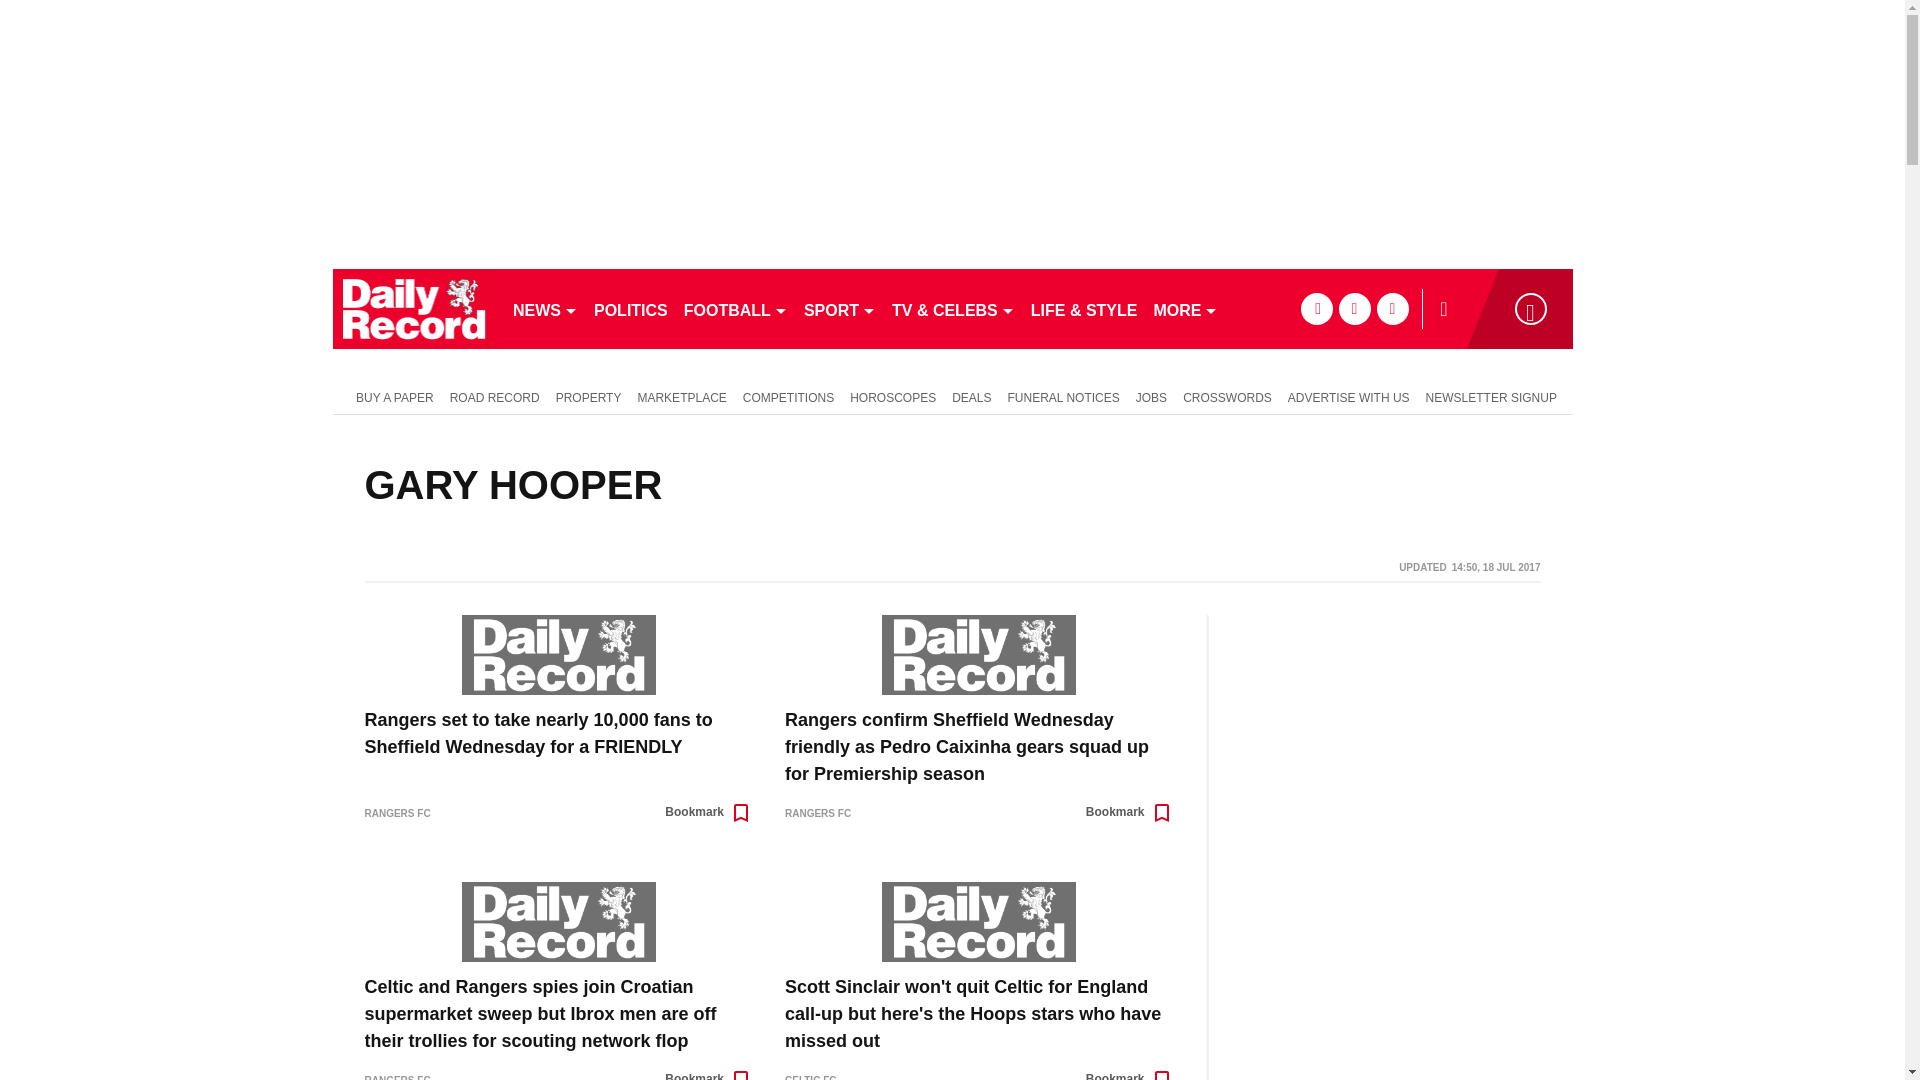  What do you see at coordinates (630, 308) in the screenshot?
I see `POLITICS` at bounding box center [630, 308].